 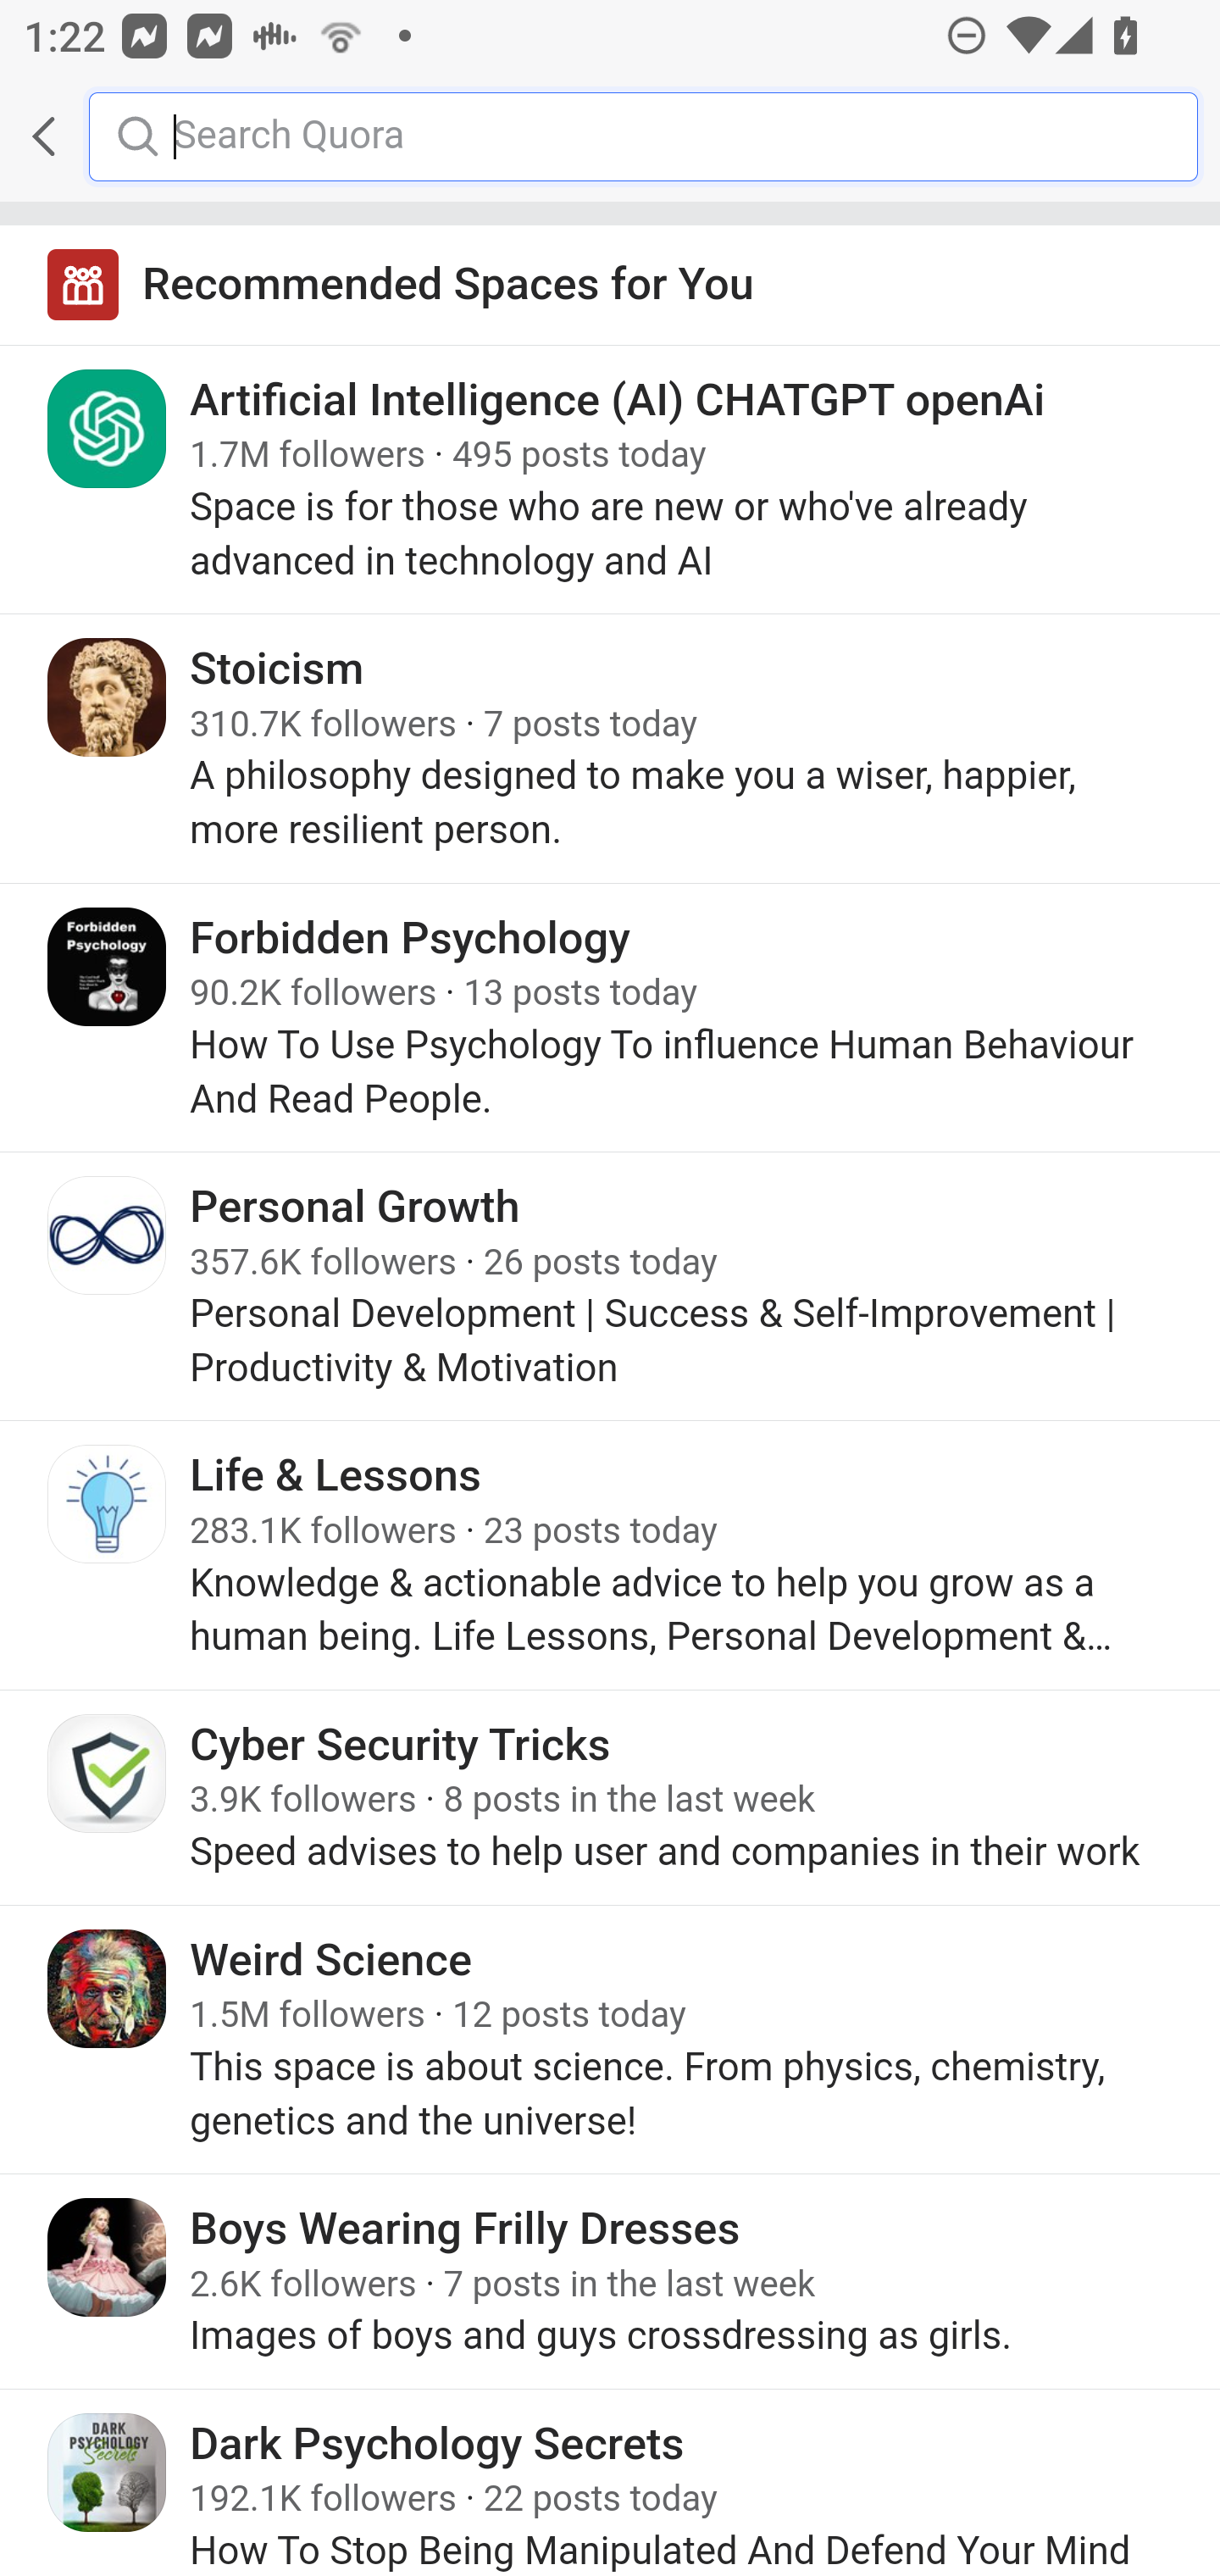 What do you see at coordinates (107, 136) in the screenshot?
I see `Me` at bounding box center [107, 136].